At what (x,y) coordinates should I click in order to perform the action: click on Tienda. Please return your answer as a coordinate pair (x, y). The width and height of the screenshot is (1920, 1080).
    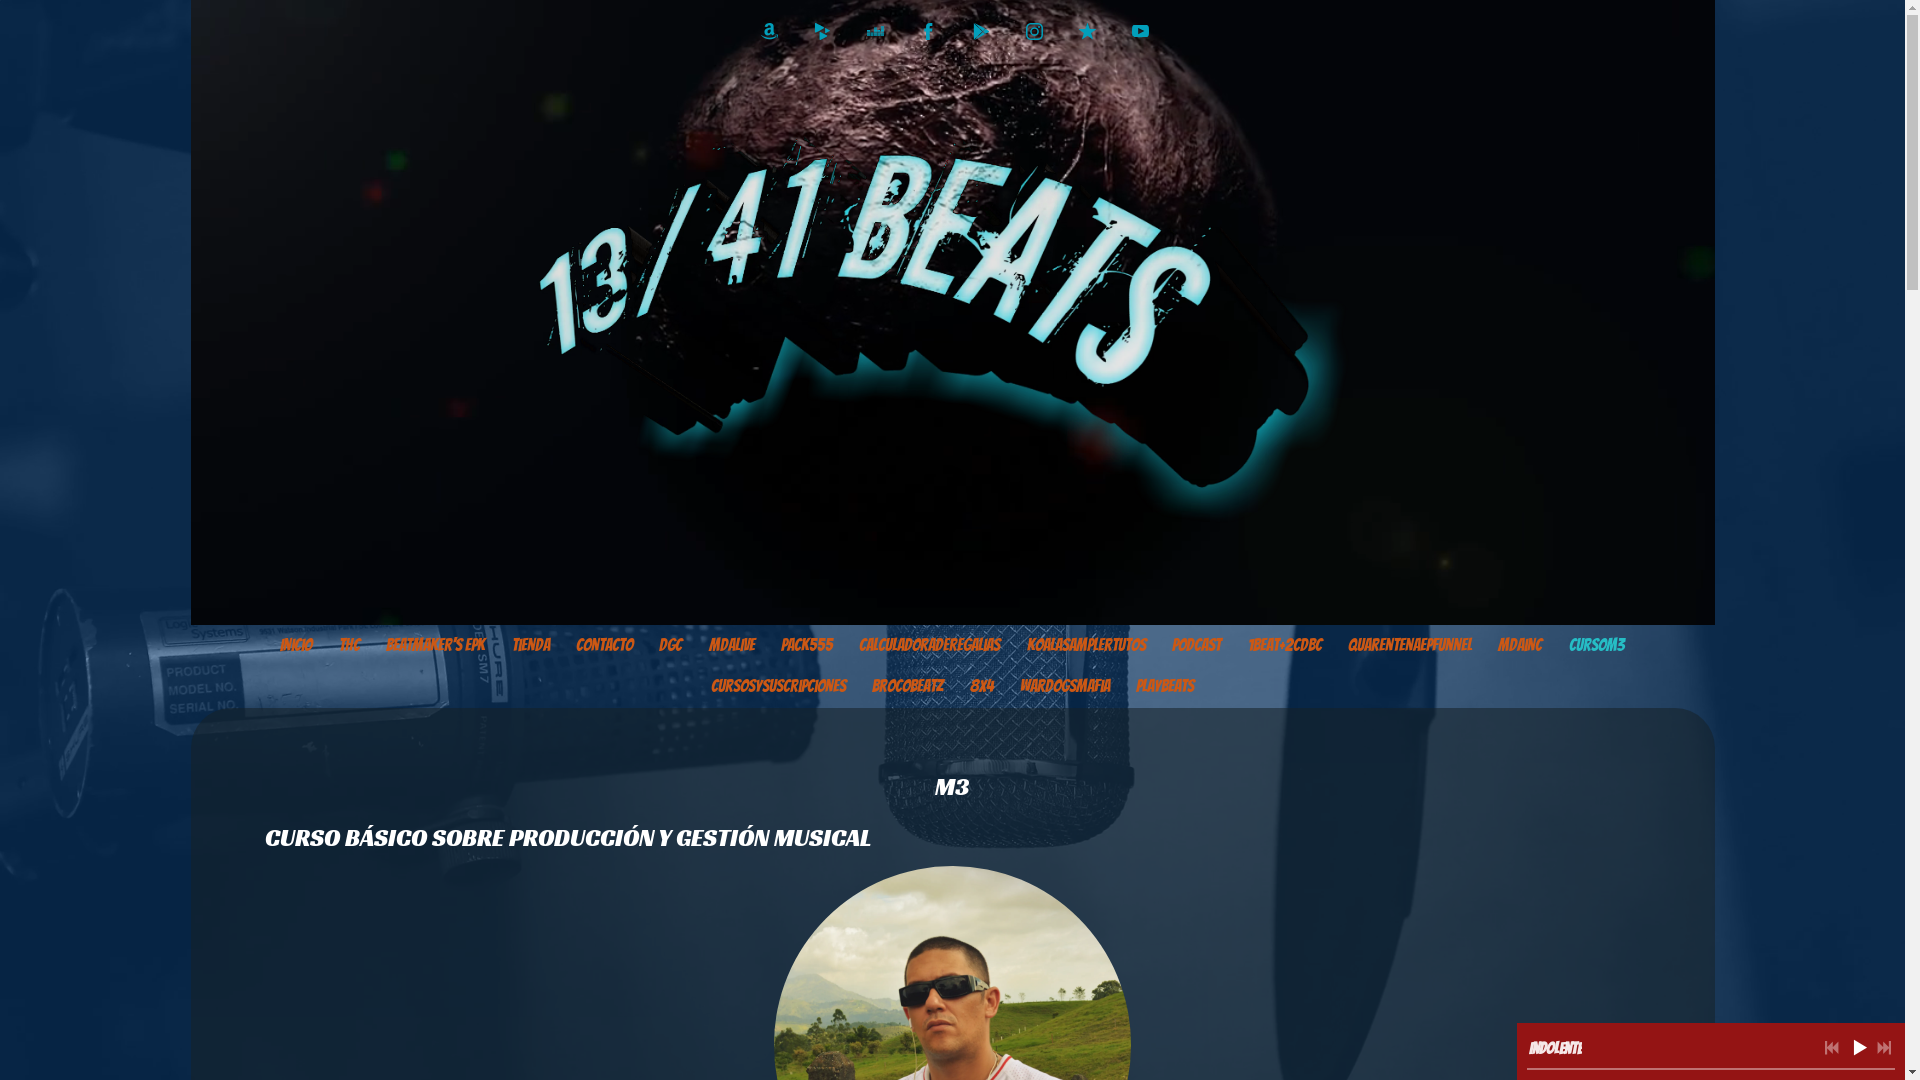
    Looking at the image, I should click on (530, 646).